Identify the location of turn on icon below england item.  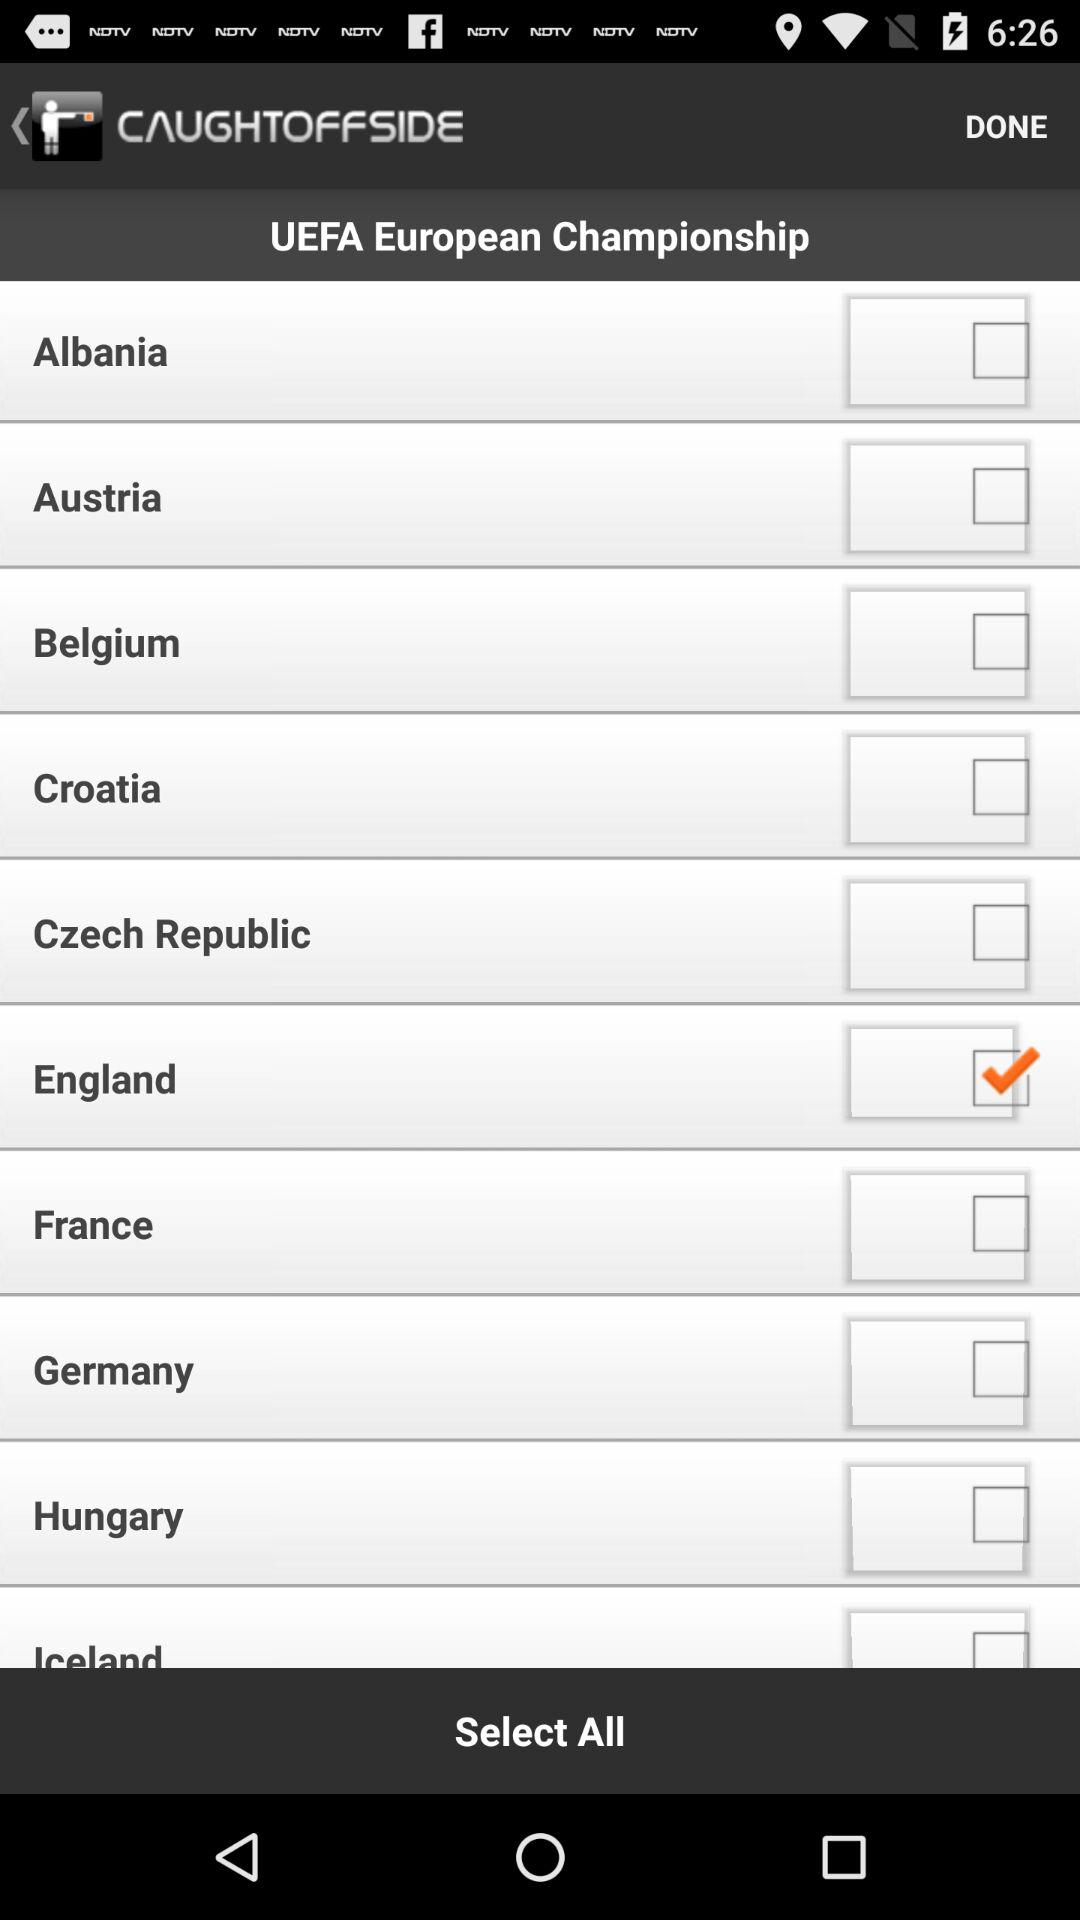
(410, 1223).